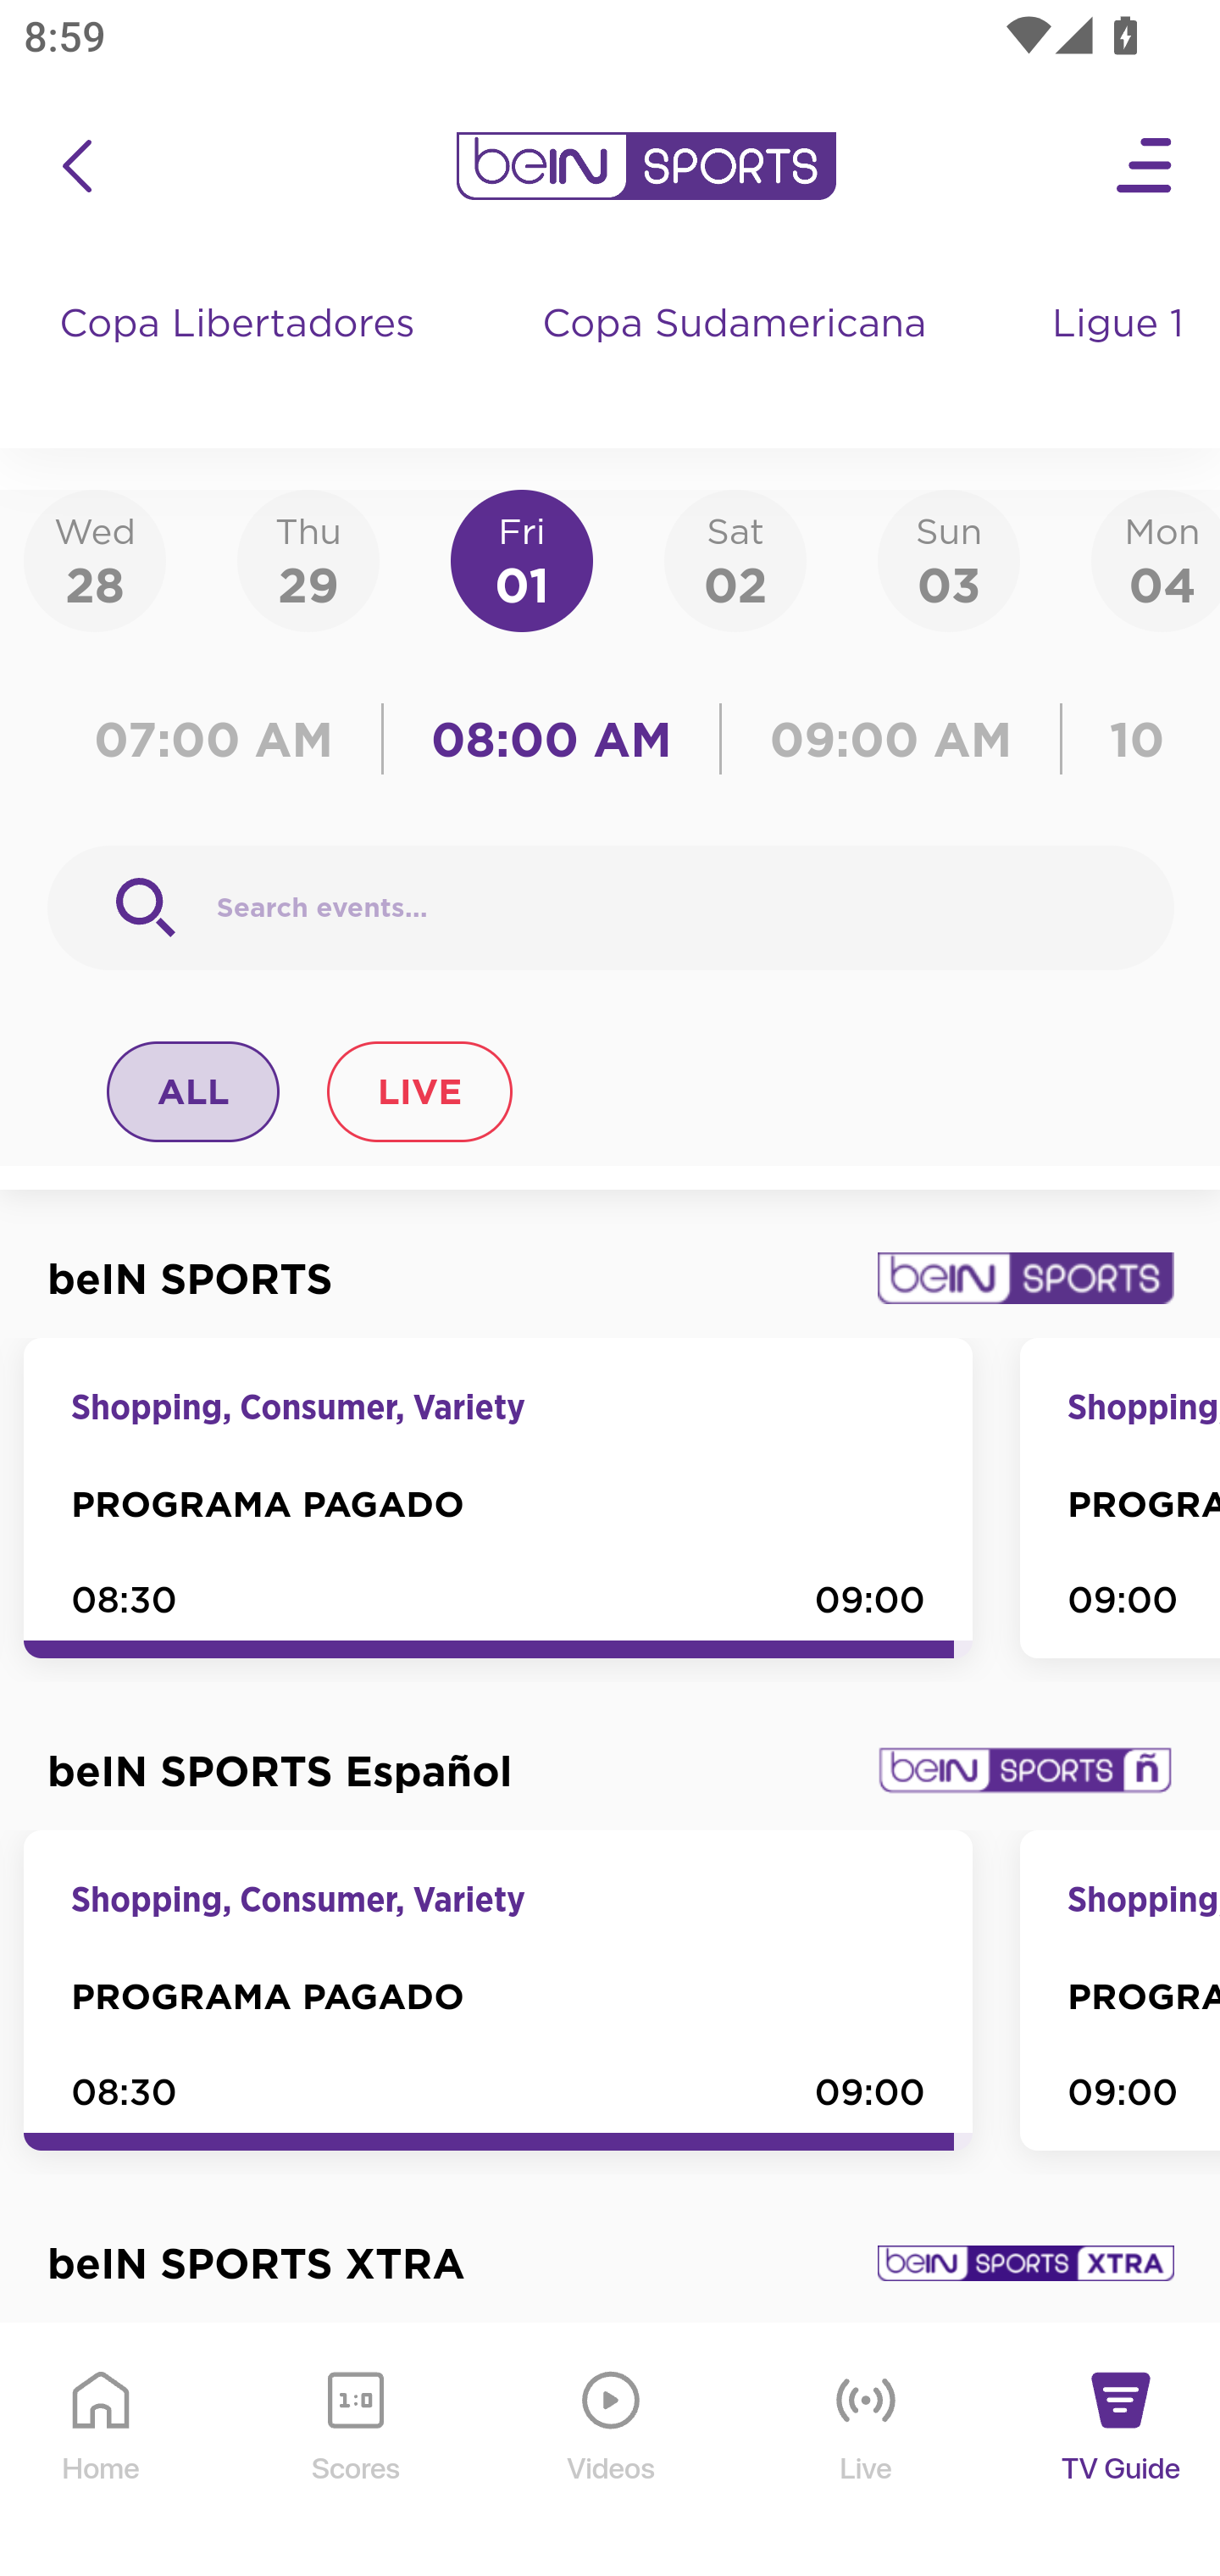  I want to click on en-us?platform=mobile_android bein logo, so click(646, 166).